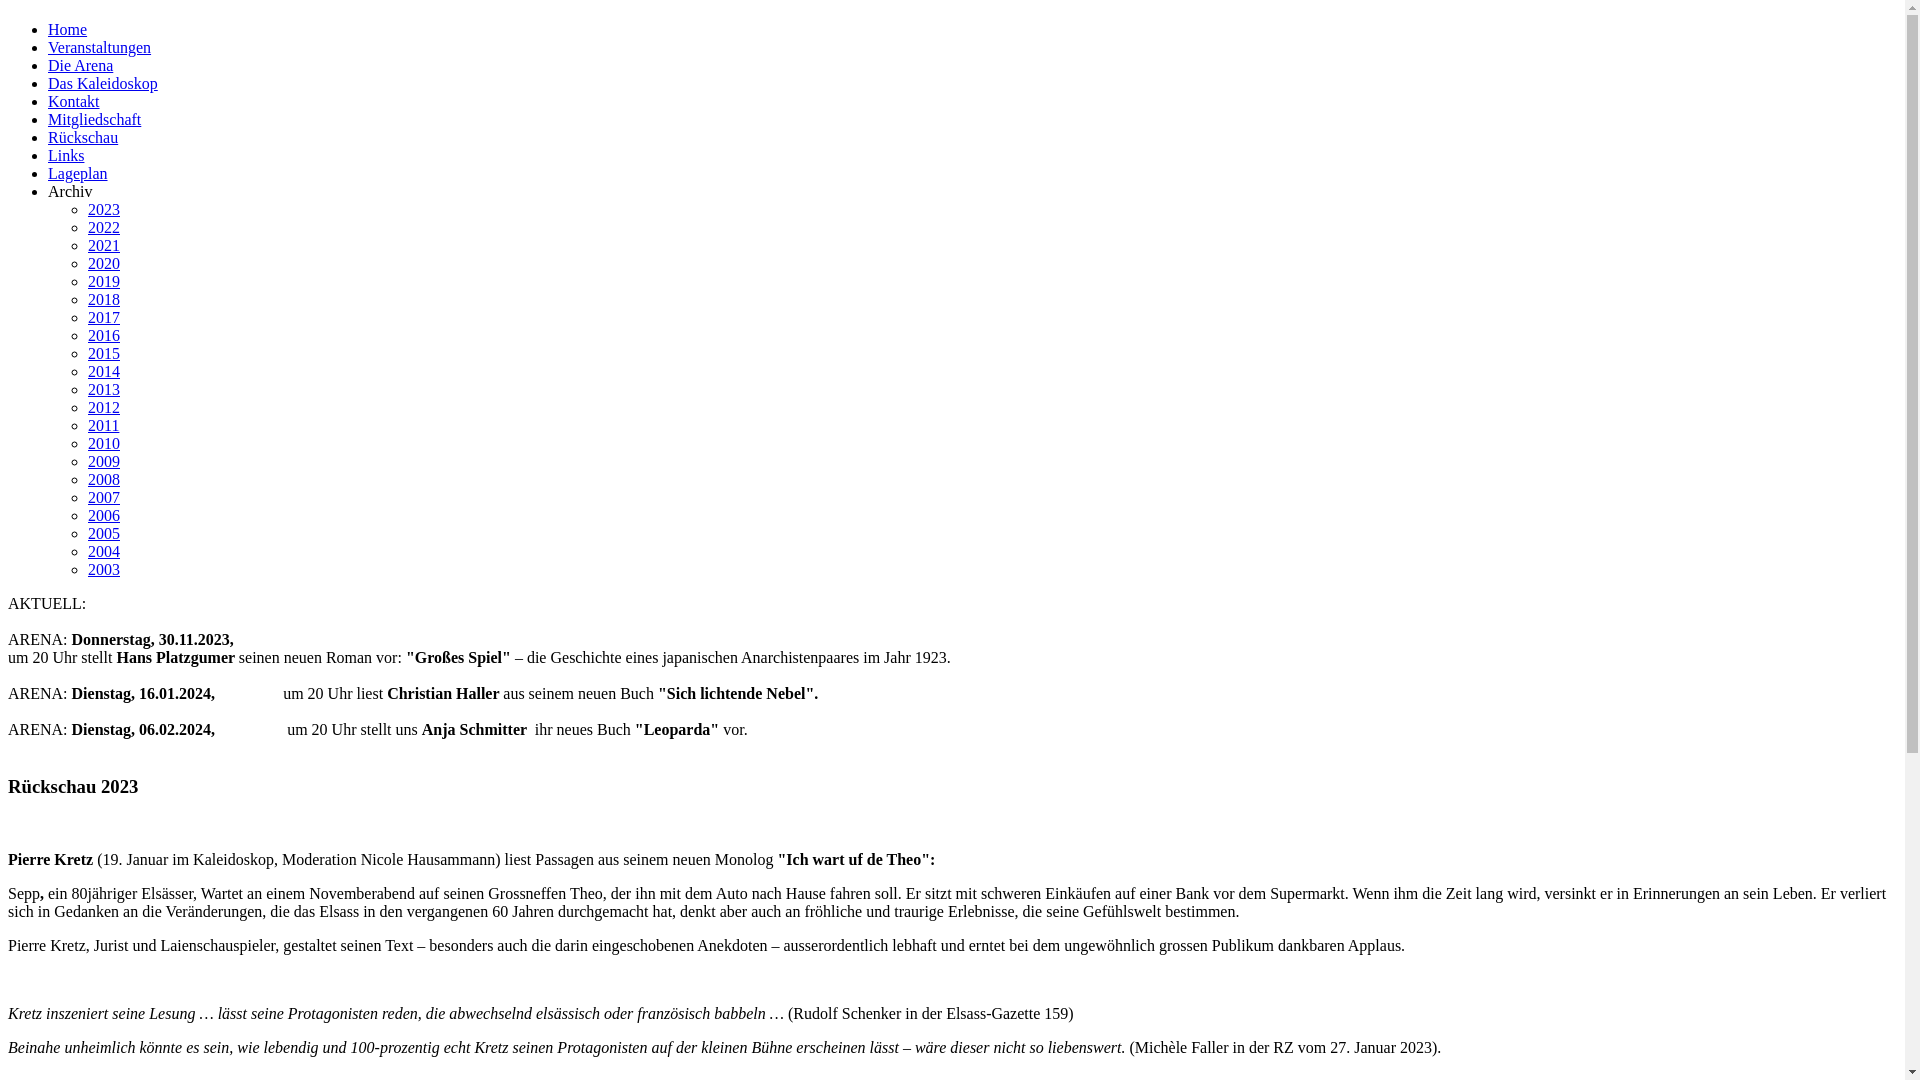  What do you see at coordinates (104, 426) in the screenshot?
I see `2011` at bounding box center [104, 426].